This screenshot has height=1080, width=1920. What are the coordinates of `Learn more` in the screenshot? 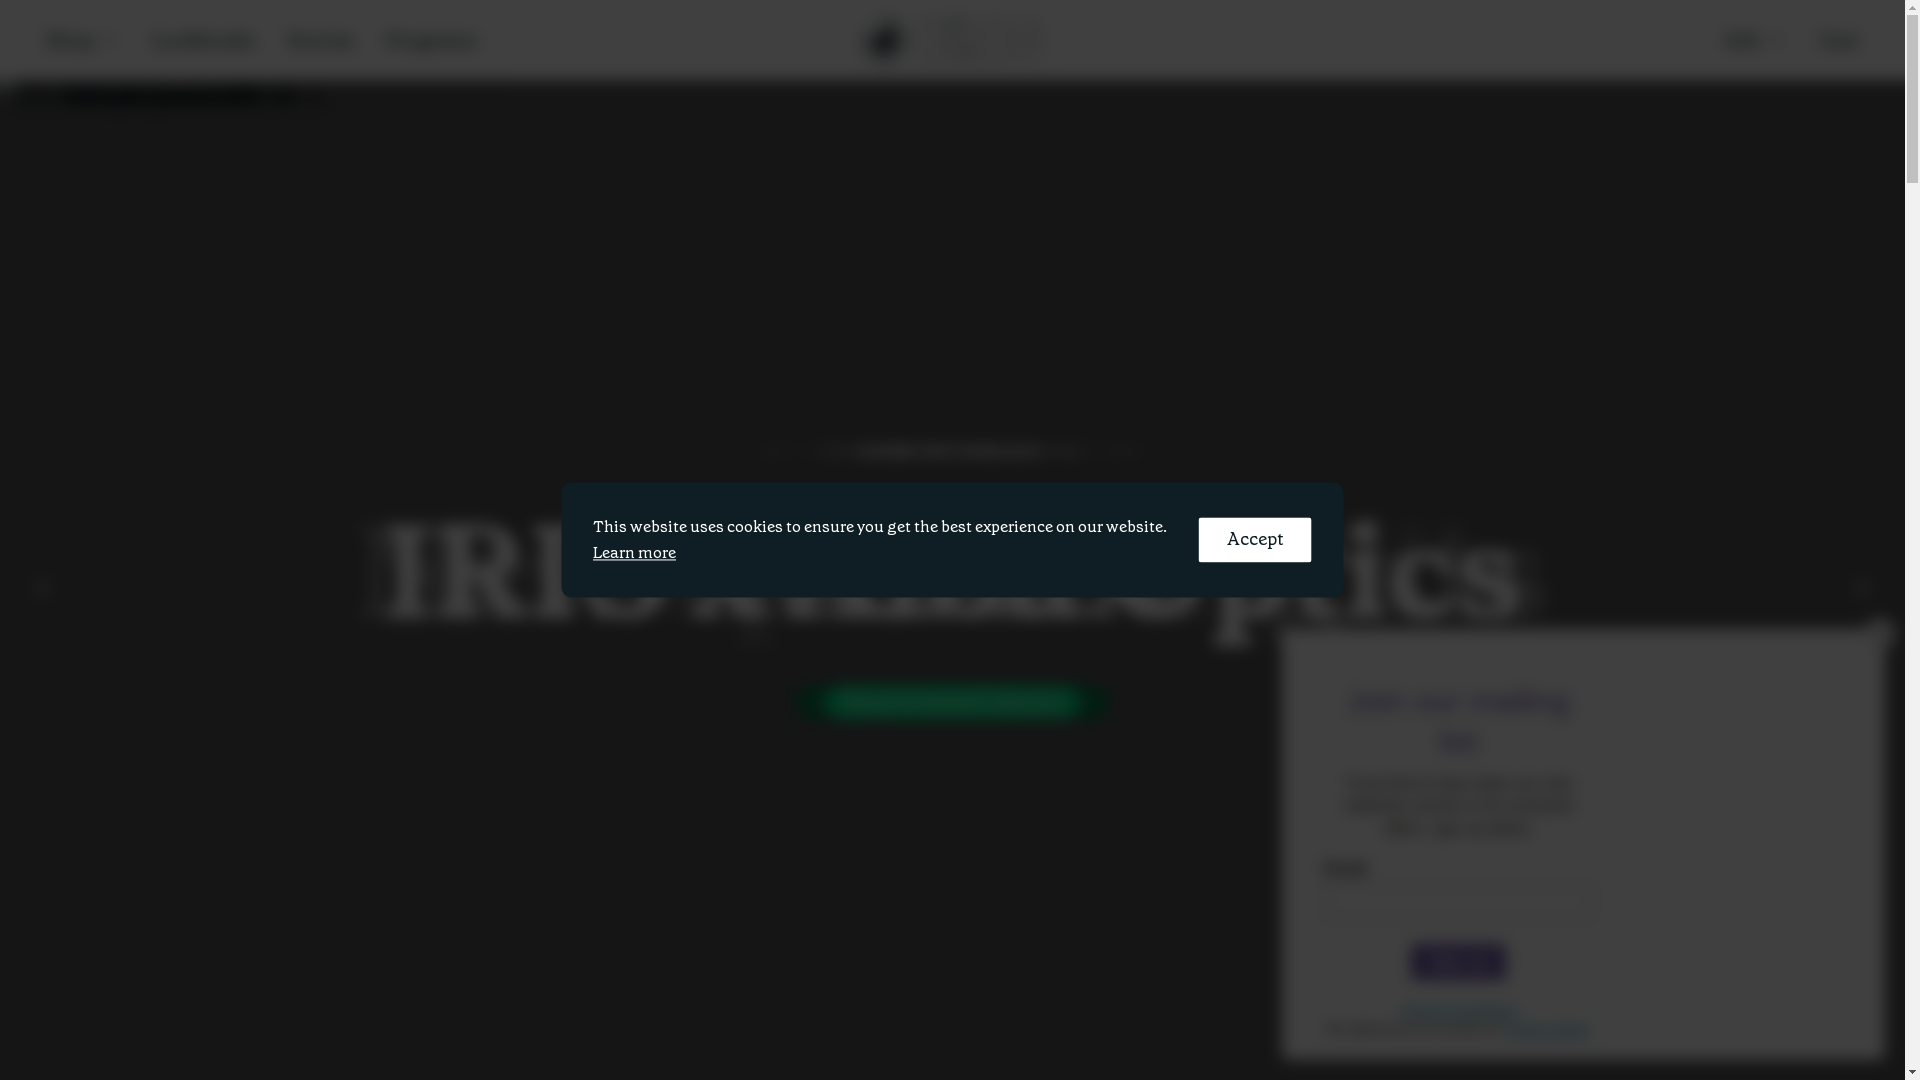 It's located at (634, 552).